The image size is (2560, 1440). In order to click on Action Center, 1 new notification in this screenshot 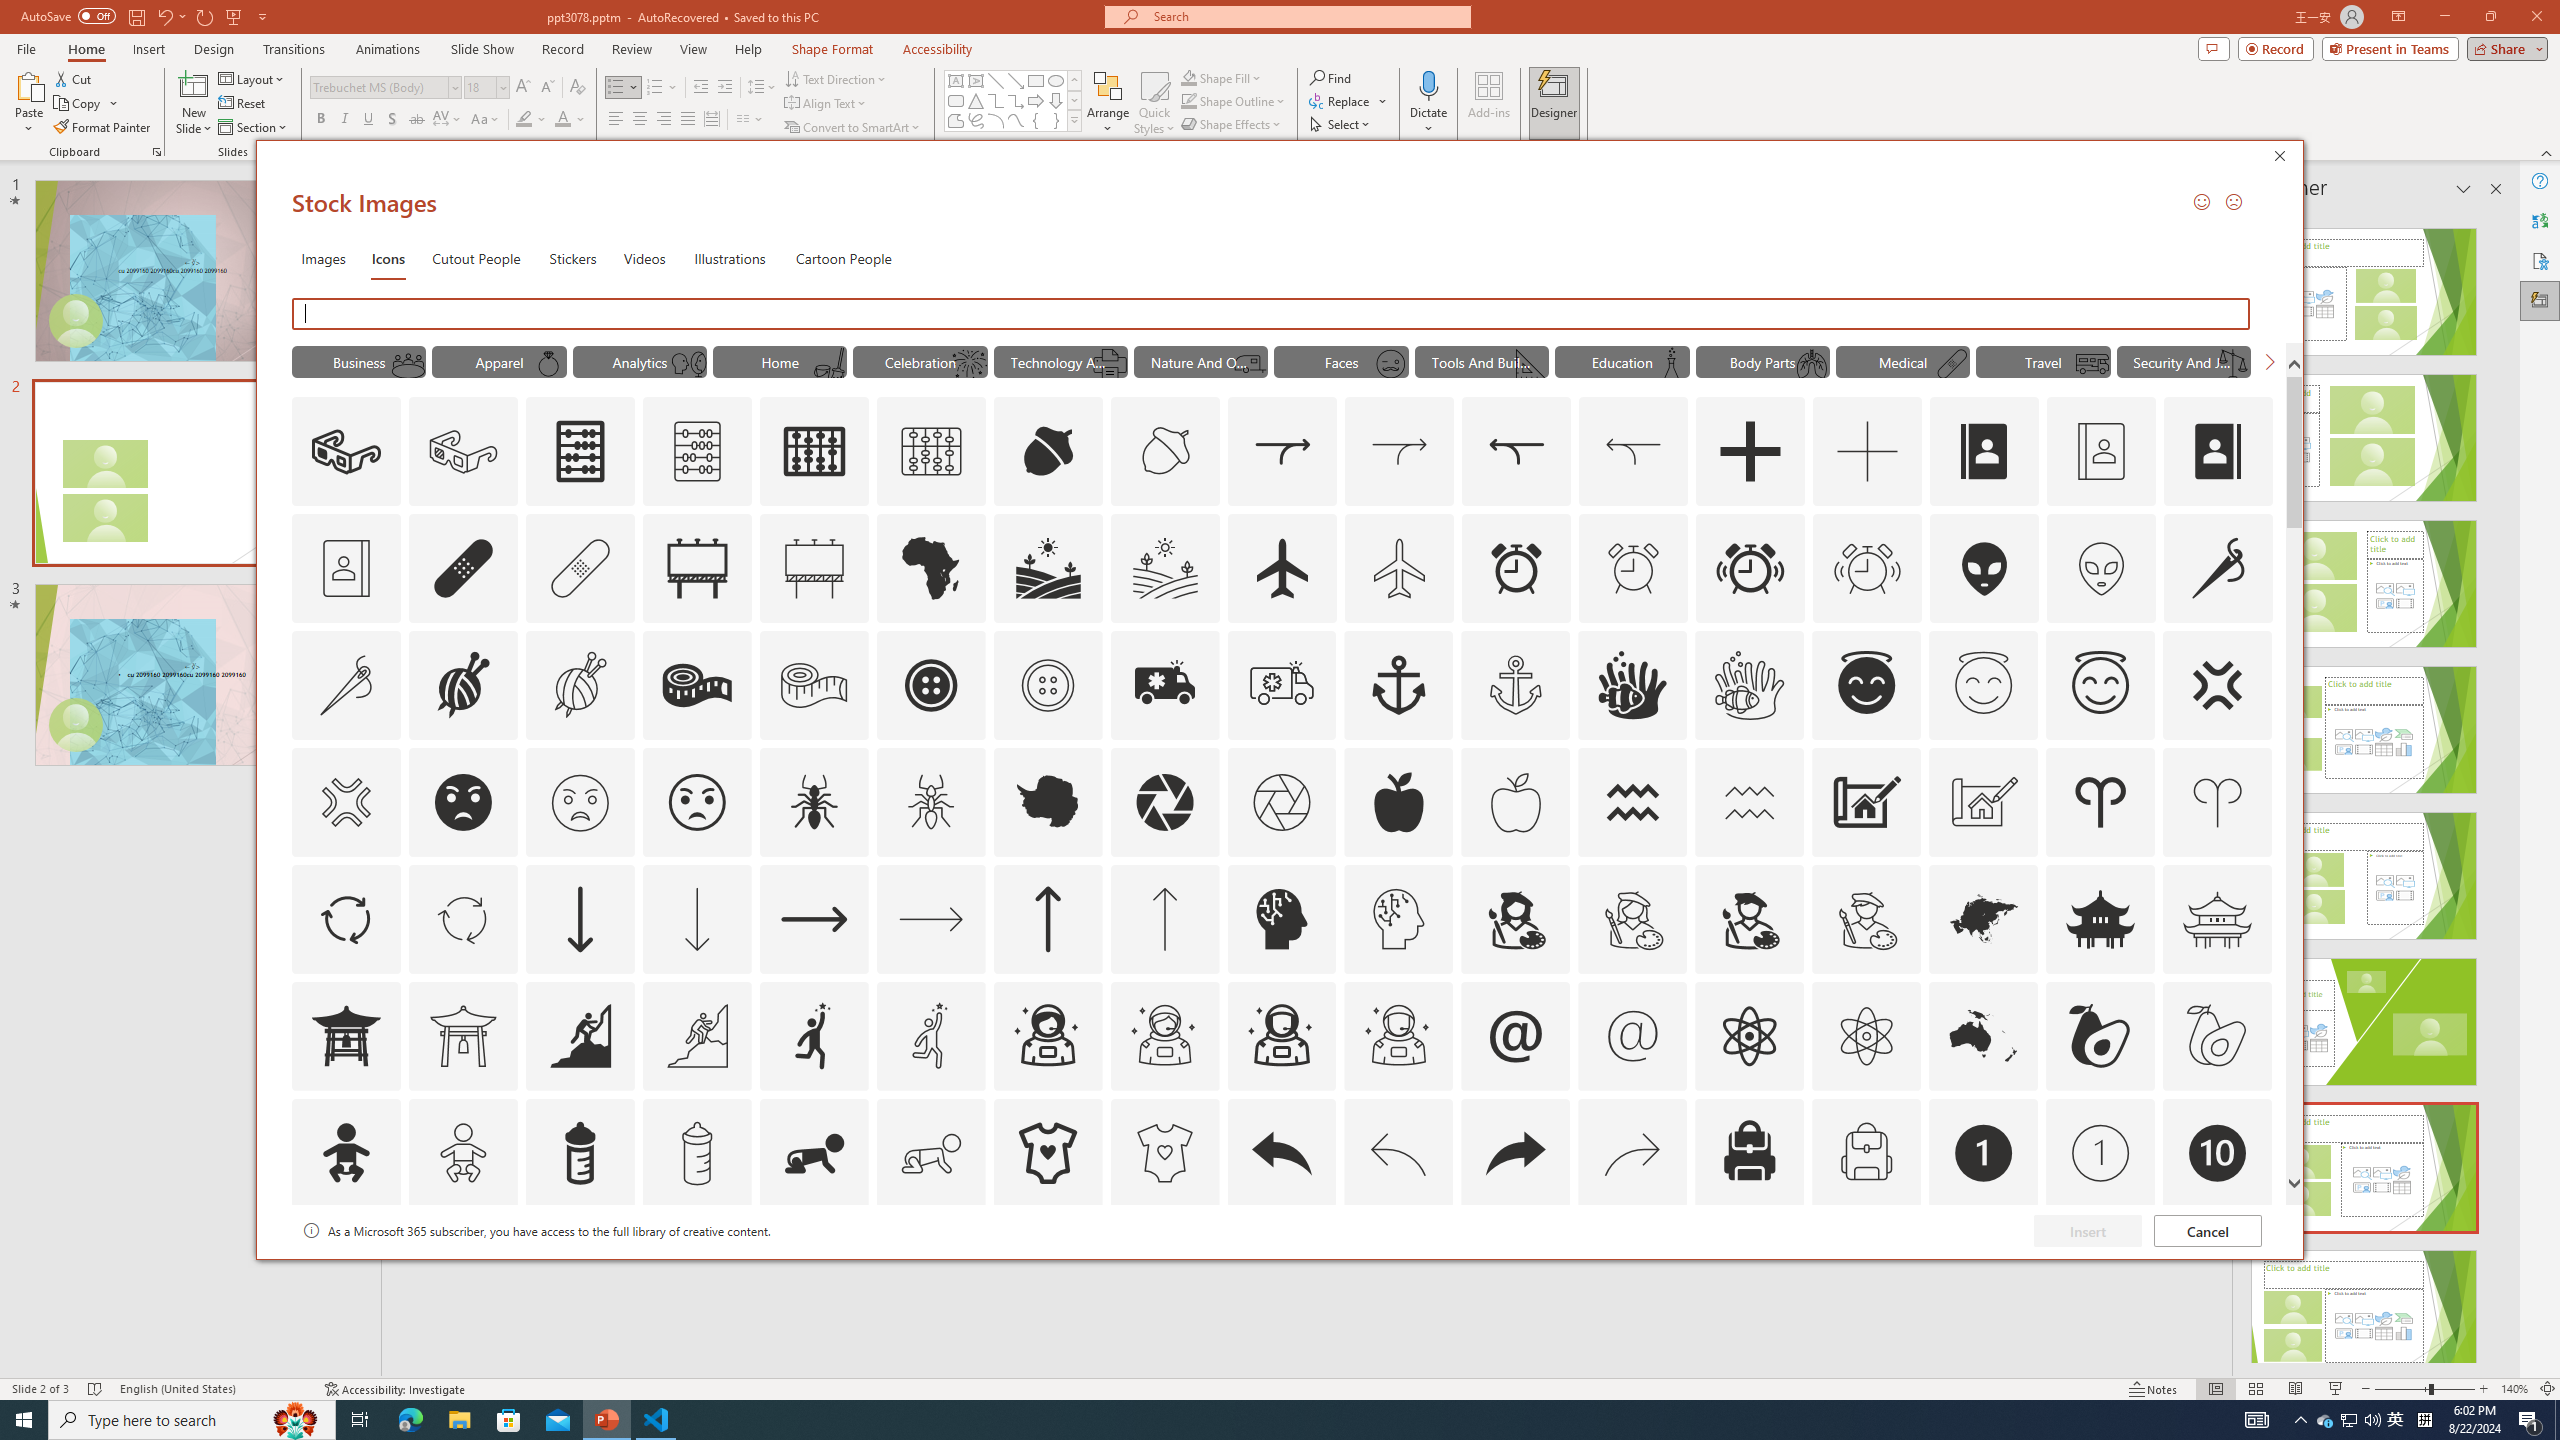, I will do `click(2530, 1420)`.